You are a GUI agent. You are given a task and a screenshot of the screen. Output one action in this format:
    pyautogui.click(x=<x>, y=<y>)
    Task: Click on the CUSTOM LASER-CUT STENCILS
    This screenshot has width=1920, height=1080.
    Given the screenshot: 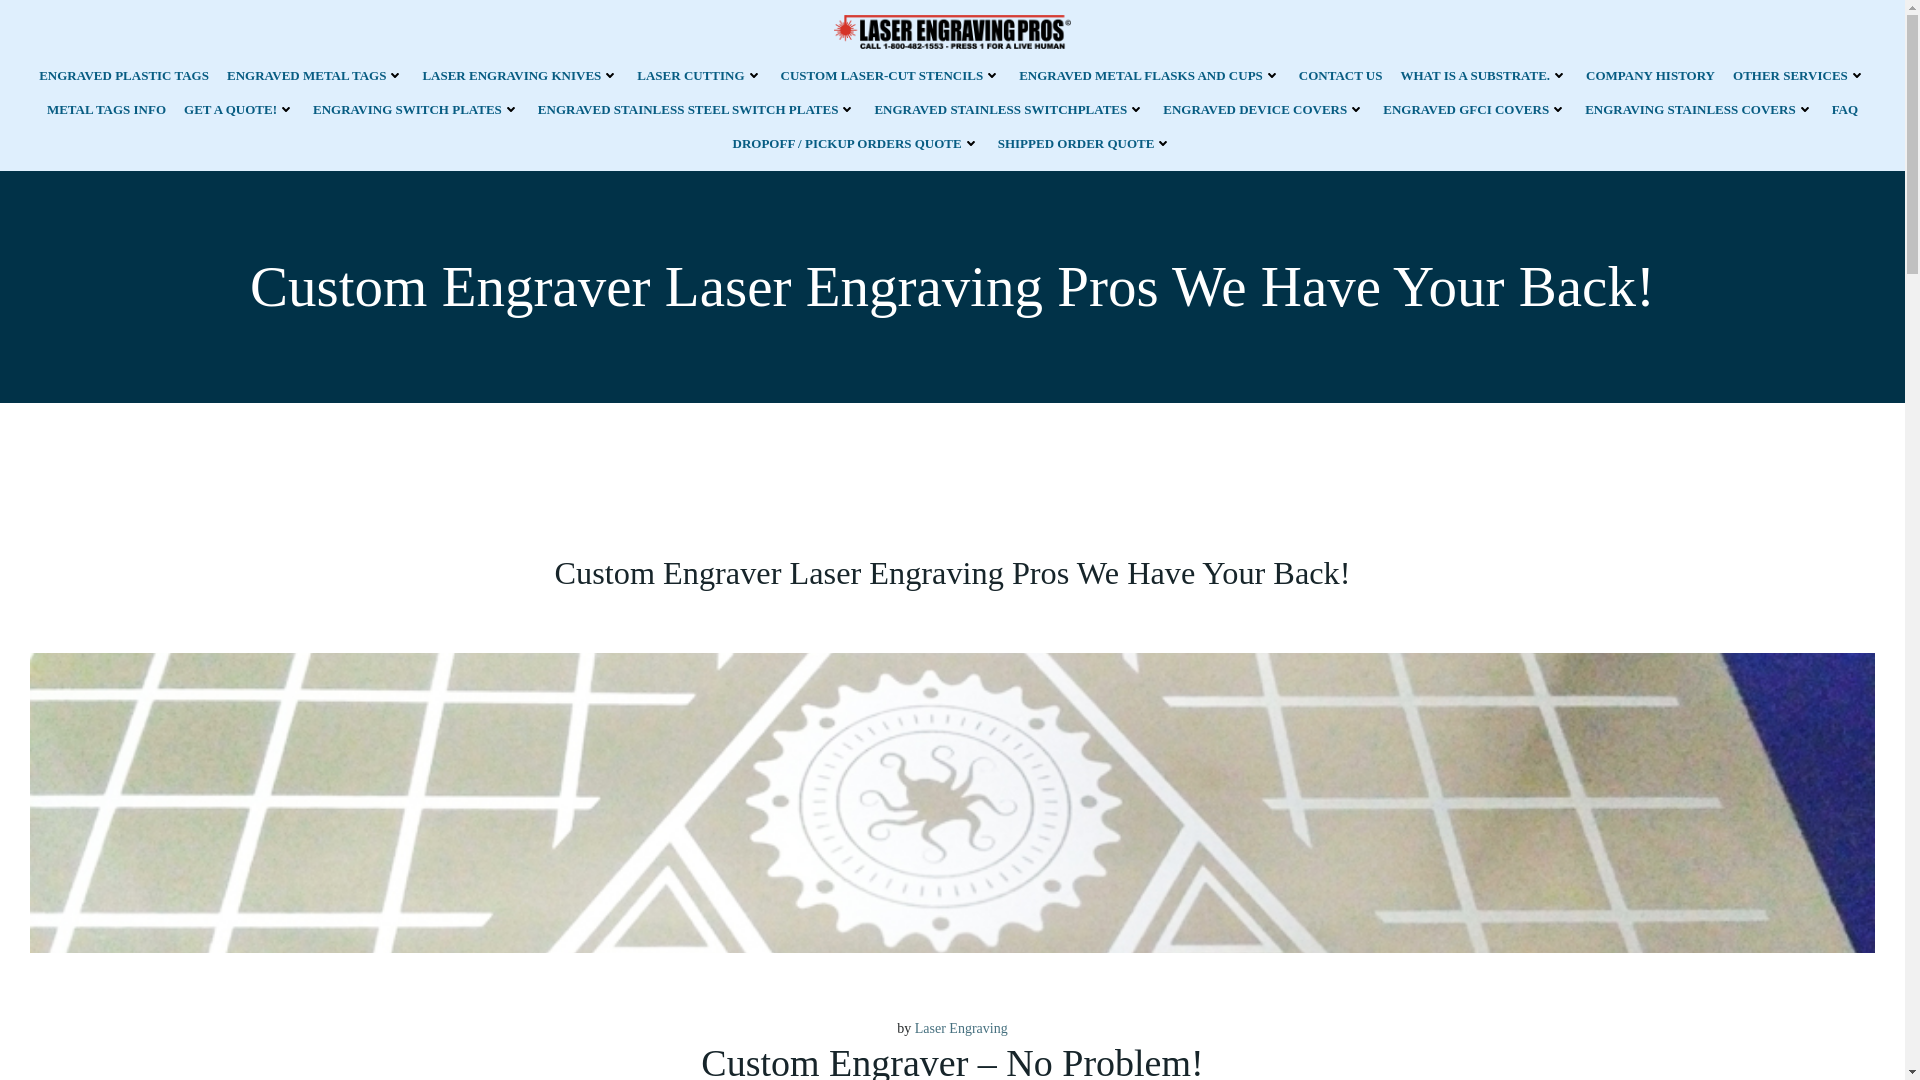 What is the action you would take?
    pyautogui.click(x=892, y=75)
    